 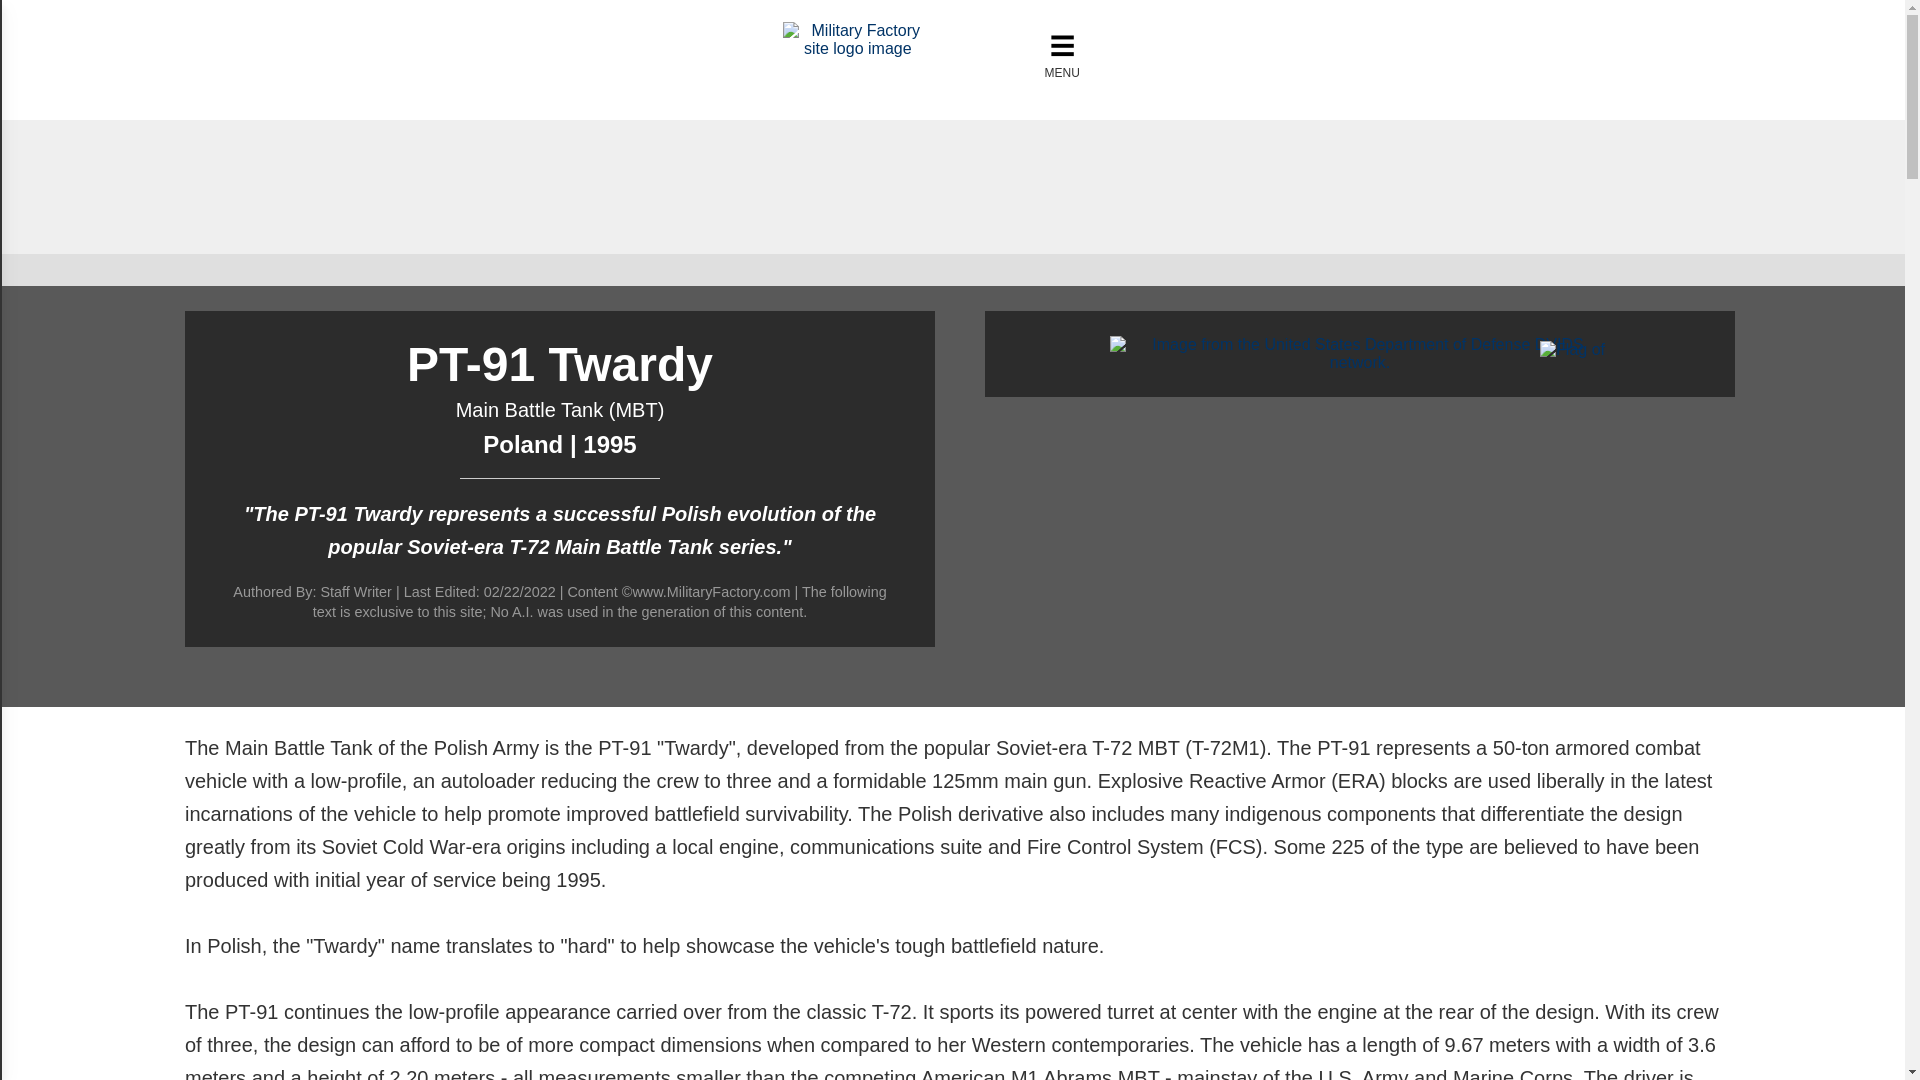 What do you see at coordinates (858, 48) in the screenshot?
I see `Military Weapons` at bounding box center [858, 48].